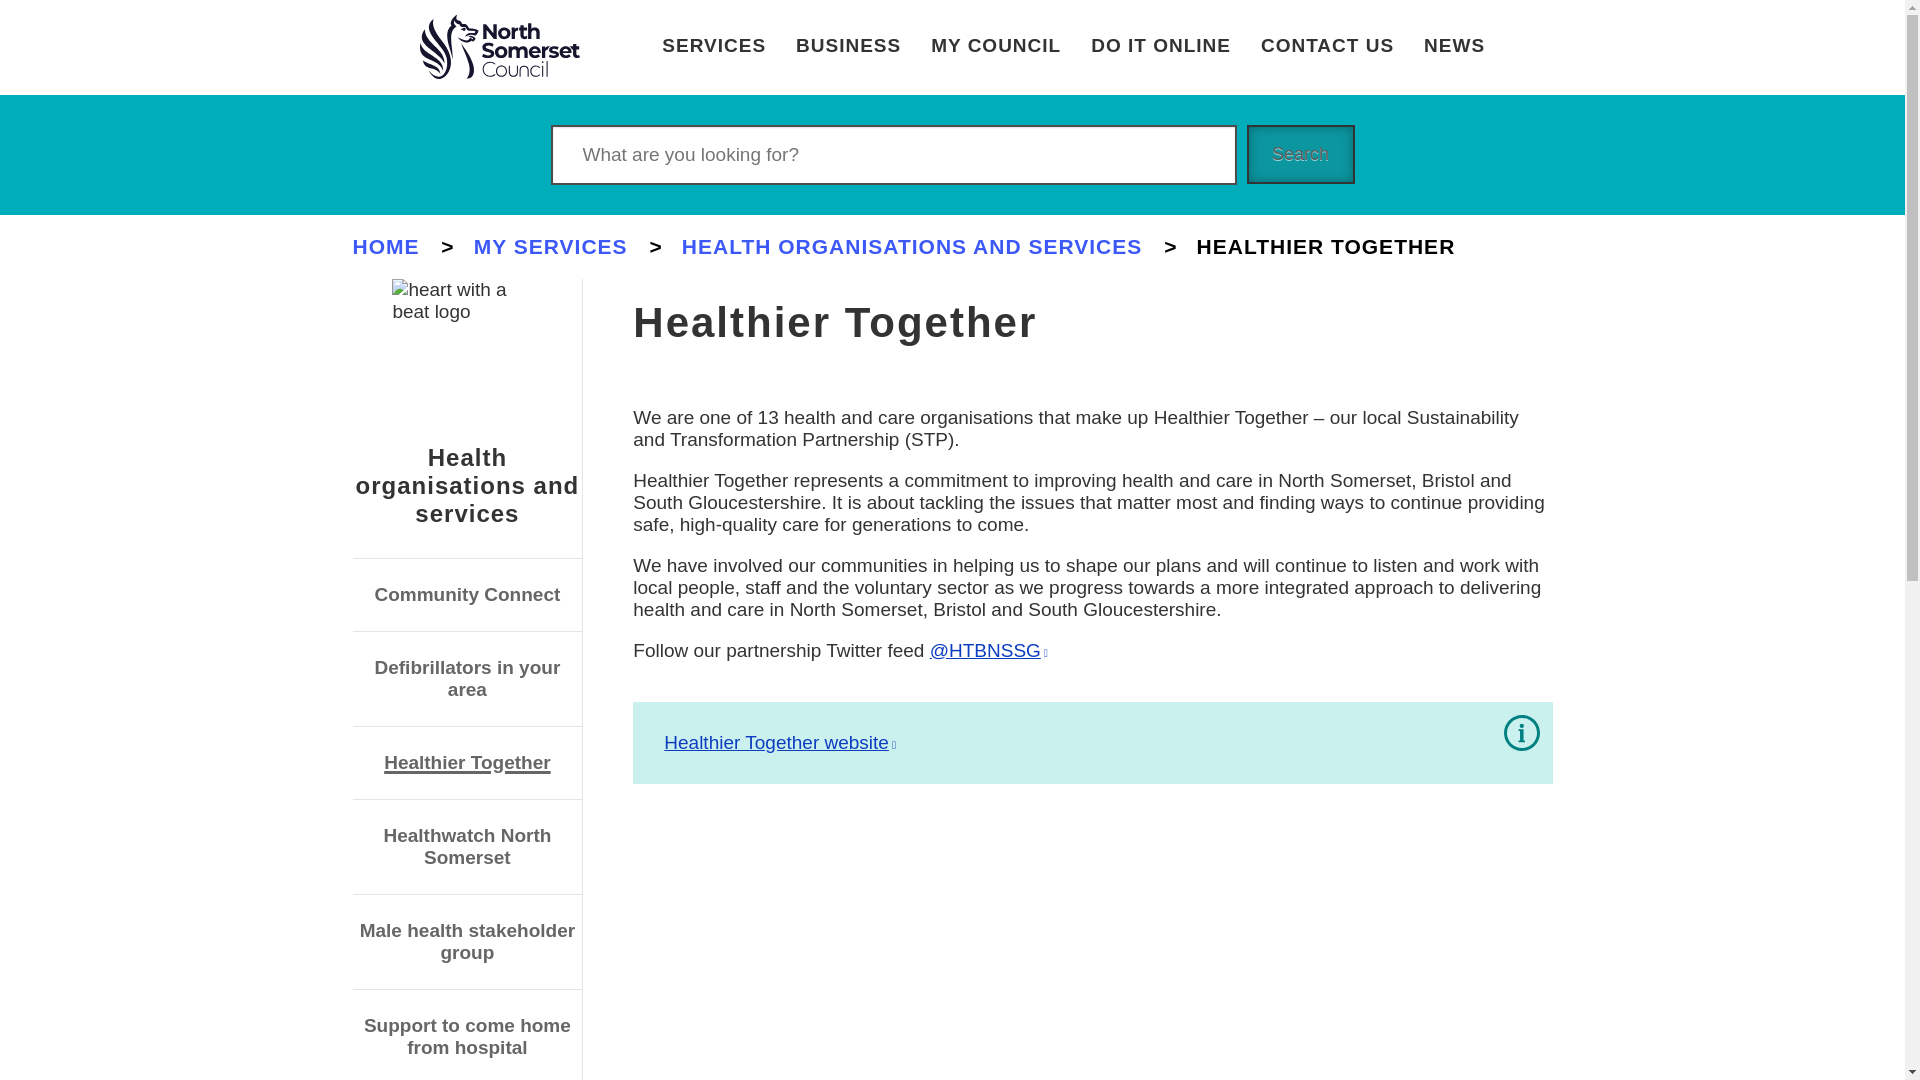 This screenshot has width=1920, height=1080. I want to click on Healthwatch North Somerset, so click(466, 846).